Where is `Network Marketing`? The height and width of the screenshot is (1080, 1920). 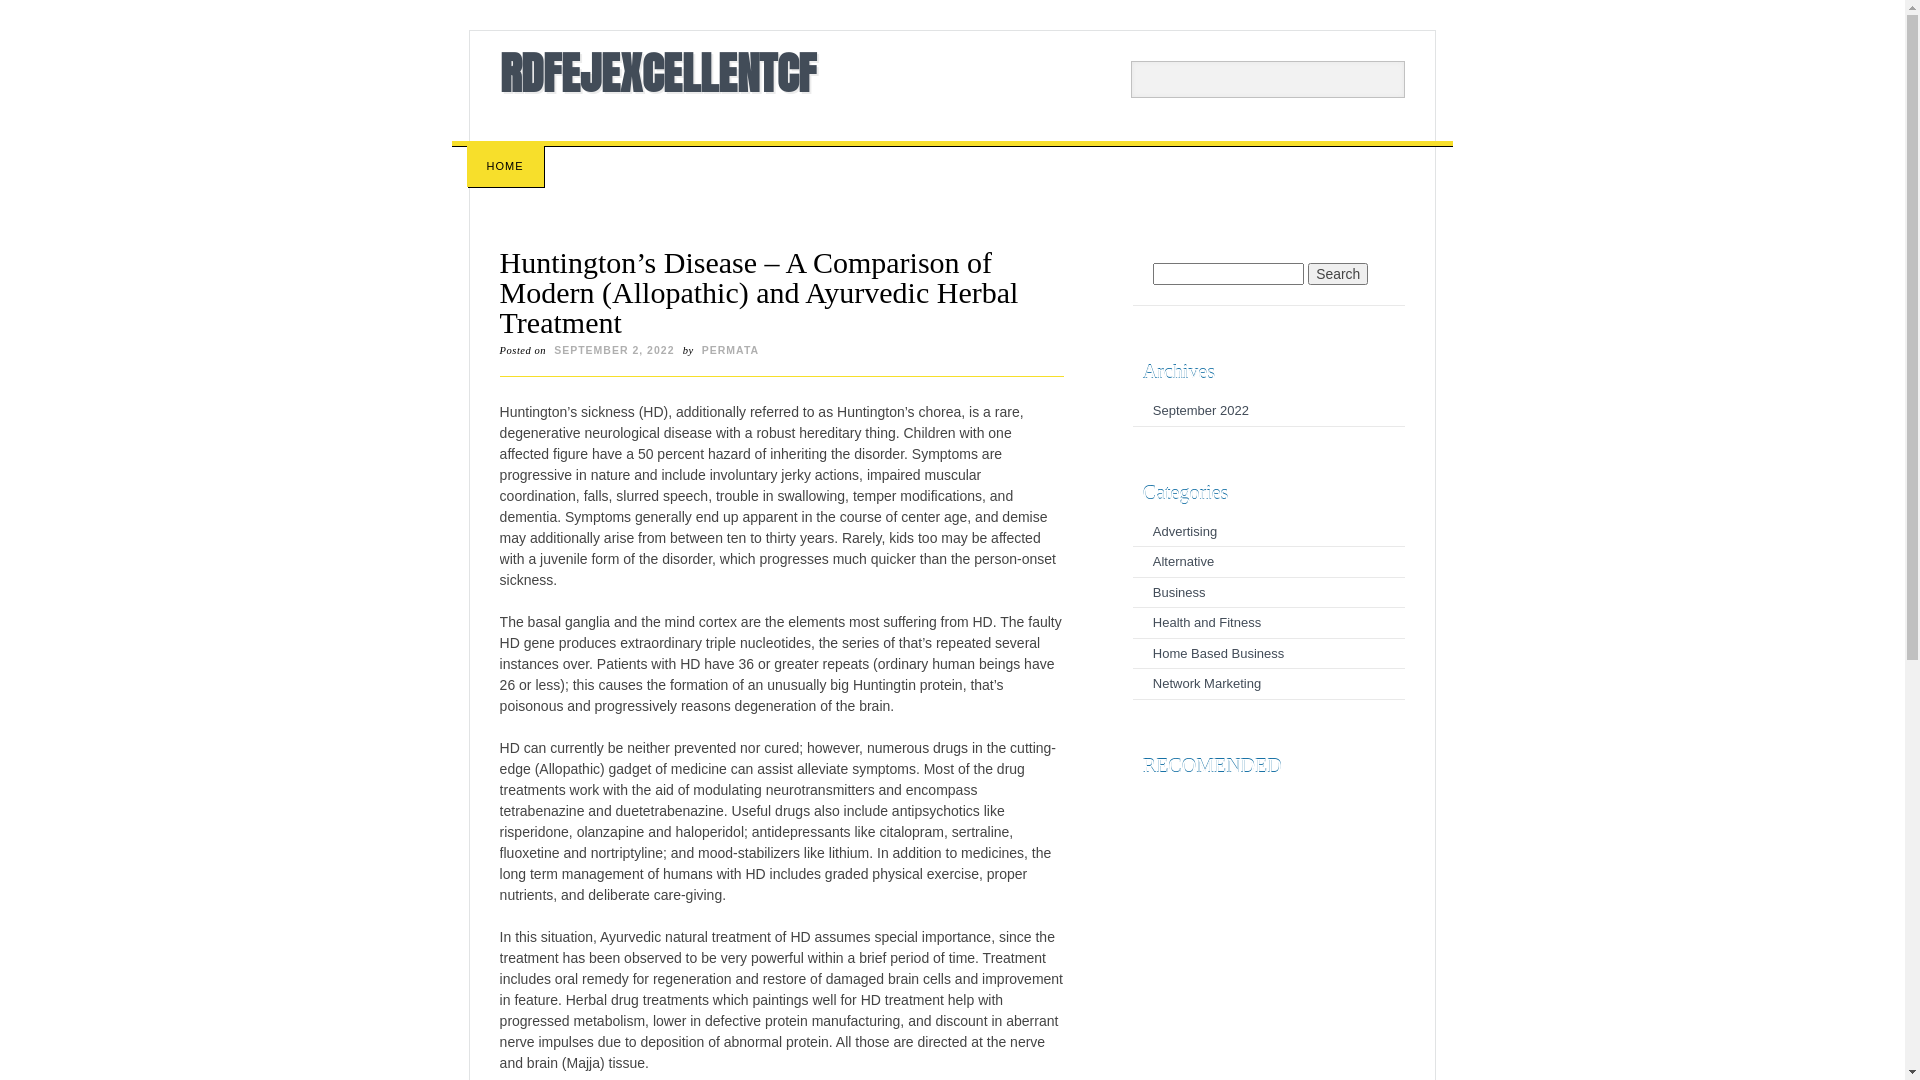
Network Marketing is located at coordinates (1207, 684).